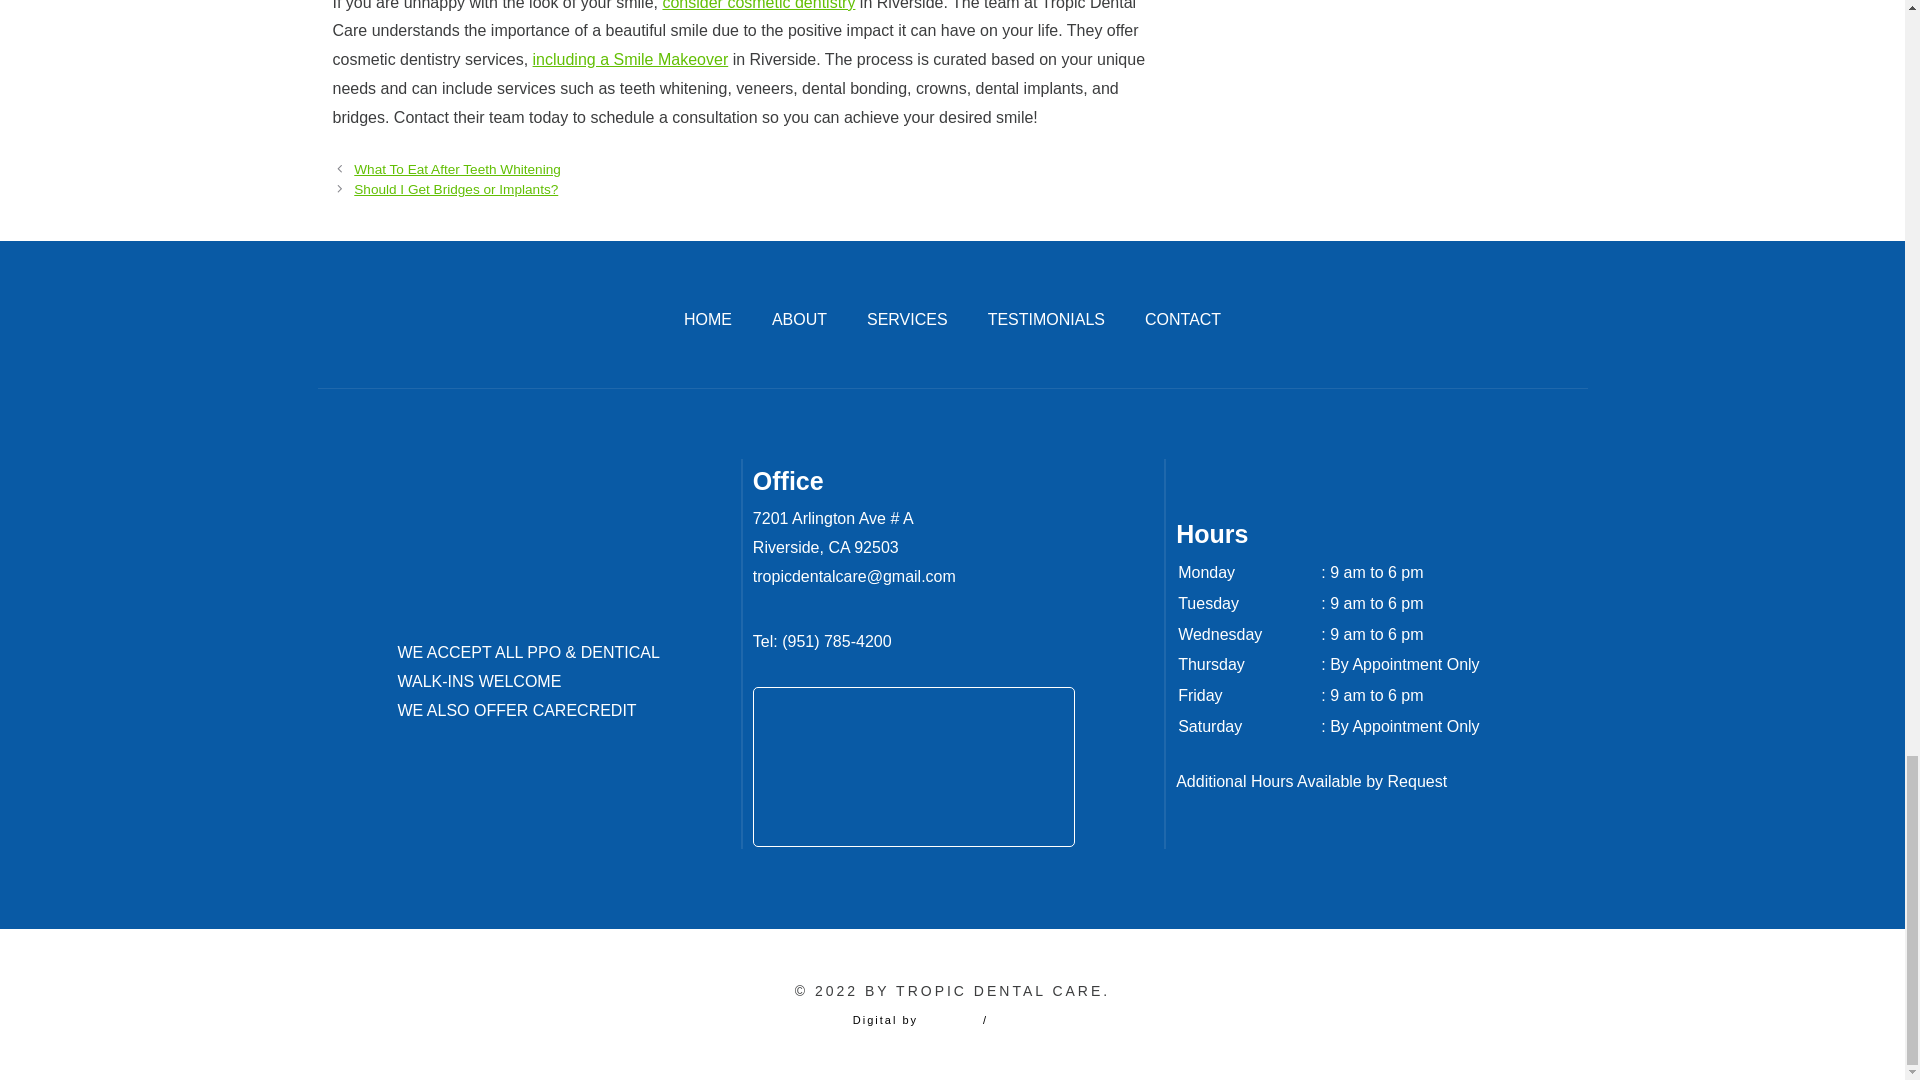  Describe the element at coordinates (456, 170) in the screenshot. I see `Previous` at that location.